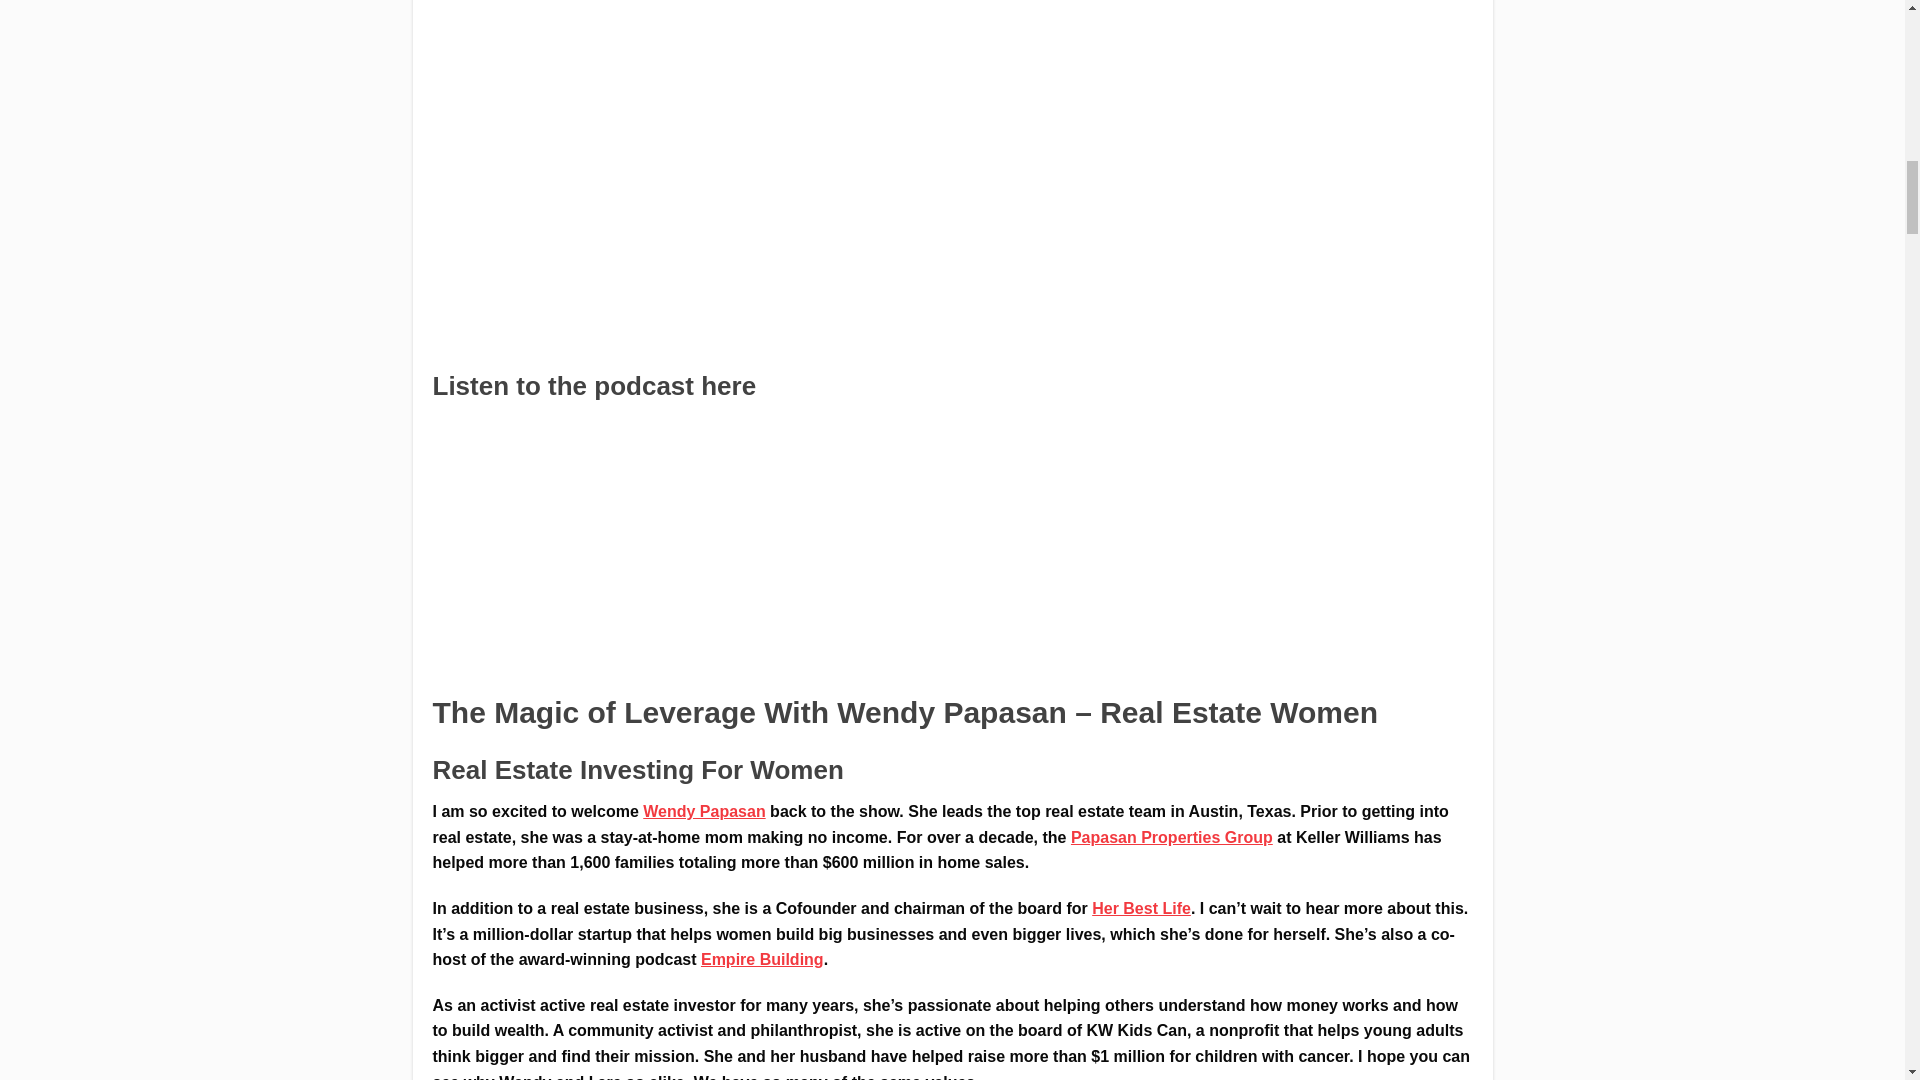 This screenshot has width=1920, height=1080. Describe the element at coordinates (1172, 837) in the screenshot. I see `Papasan Properties Group` at that location.